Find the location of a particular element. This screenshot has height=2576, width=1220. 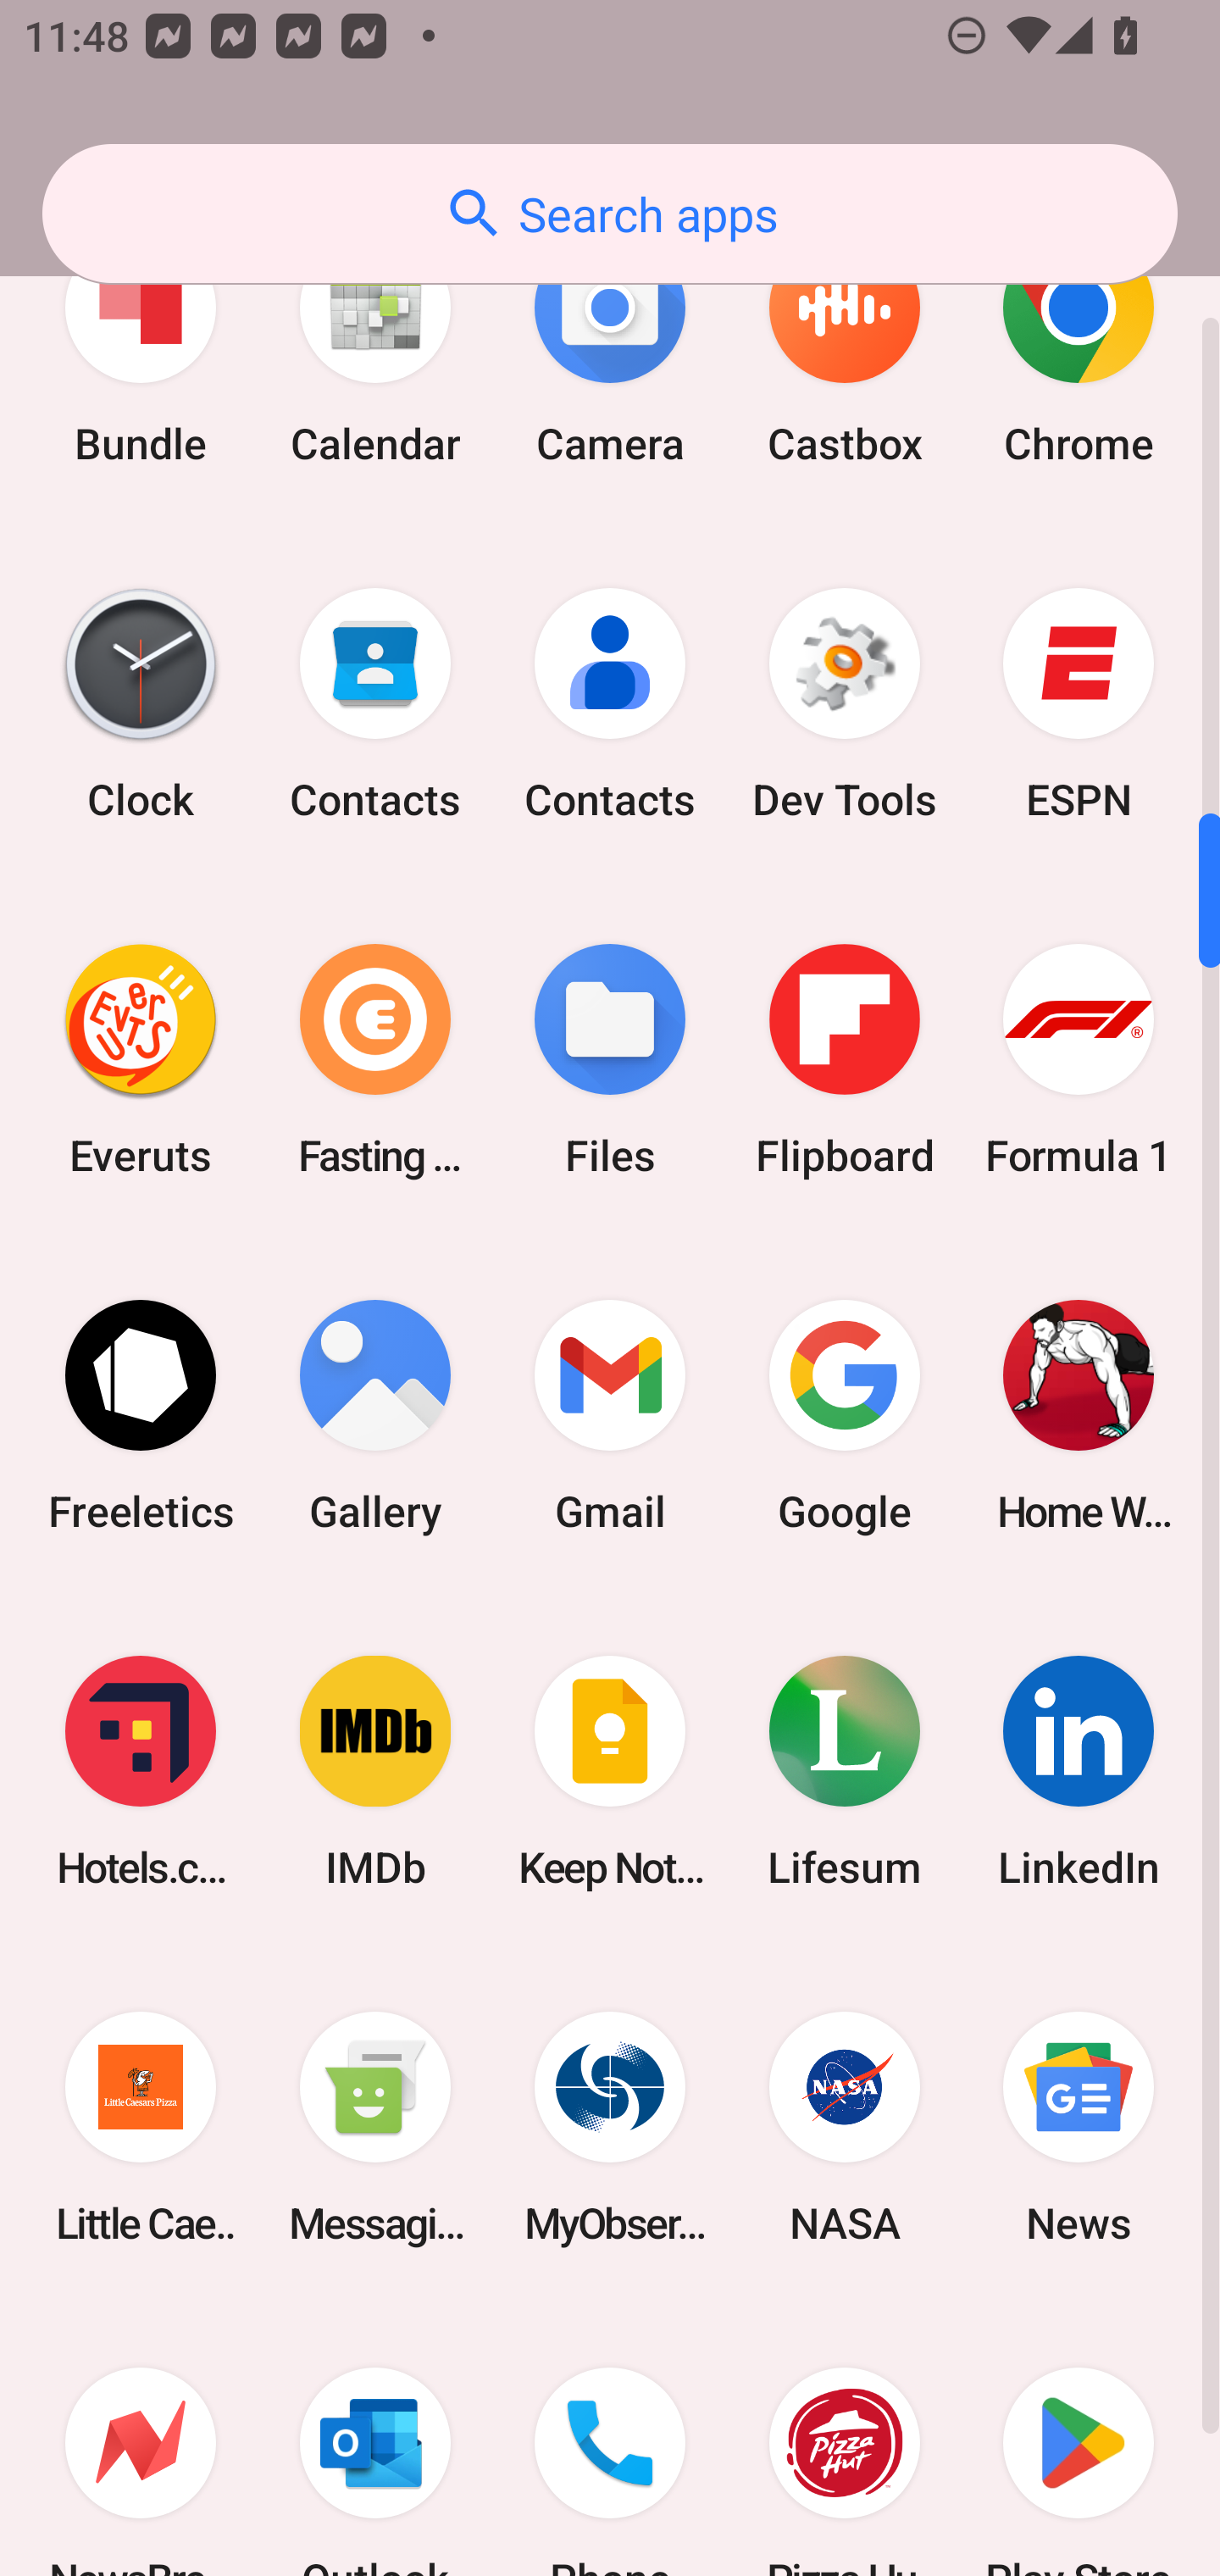

Little Caesars Pizza is located at coordinates (141, 2127).